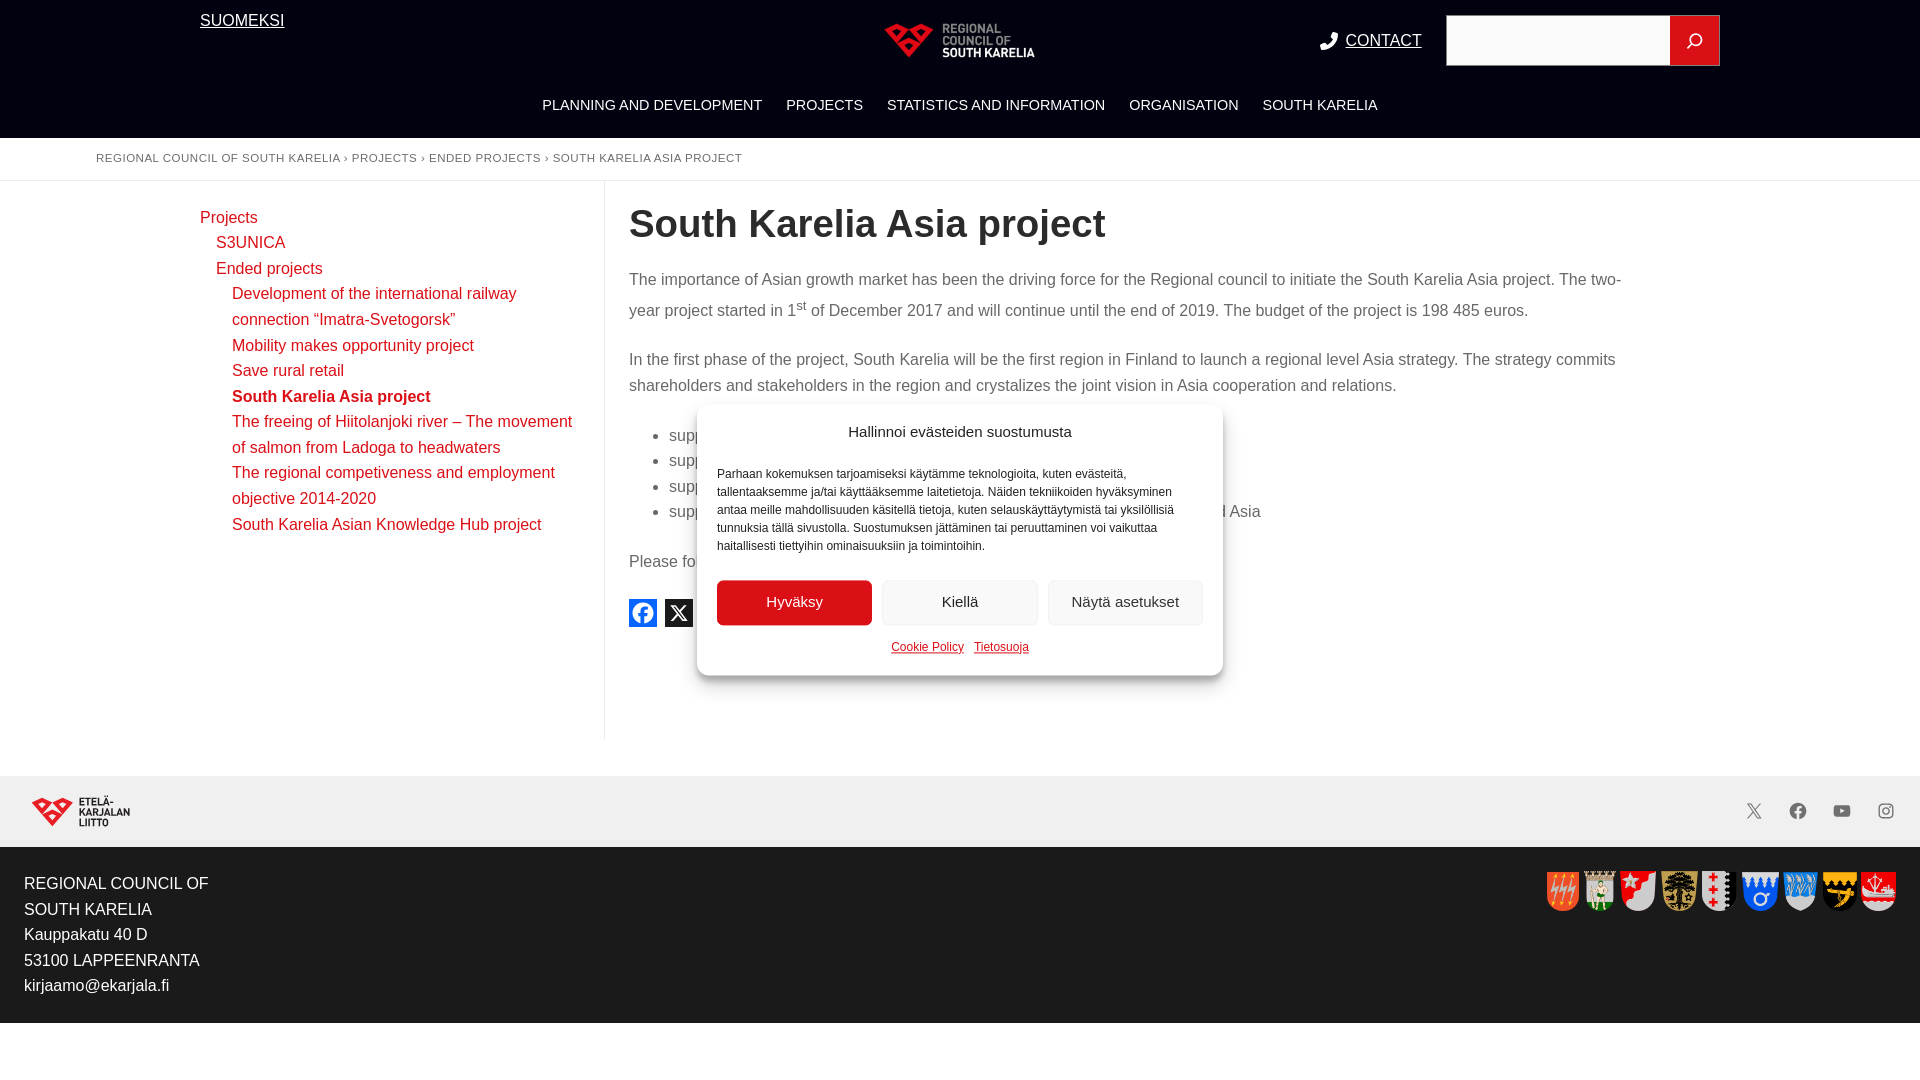 This screenshot has width=1920, height=1080. Describe the element at coordinates (384, 158) in the screenshot. I see `PROJECTS` at that location.